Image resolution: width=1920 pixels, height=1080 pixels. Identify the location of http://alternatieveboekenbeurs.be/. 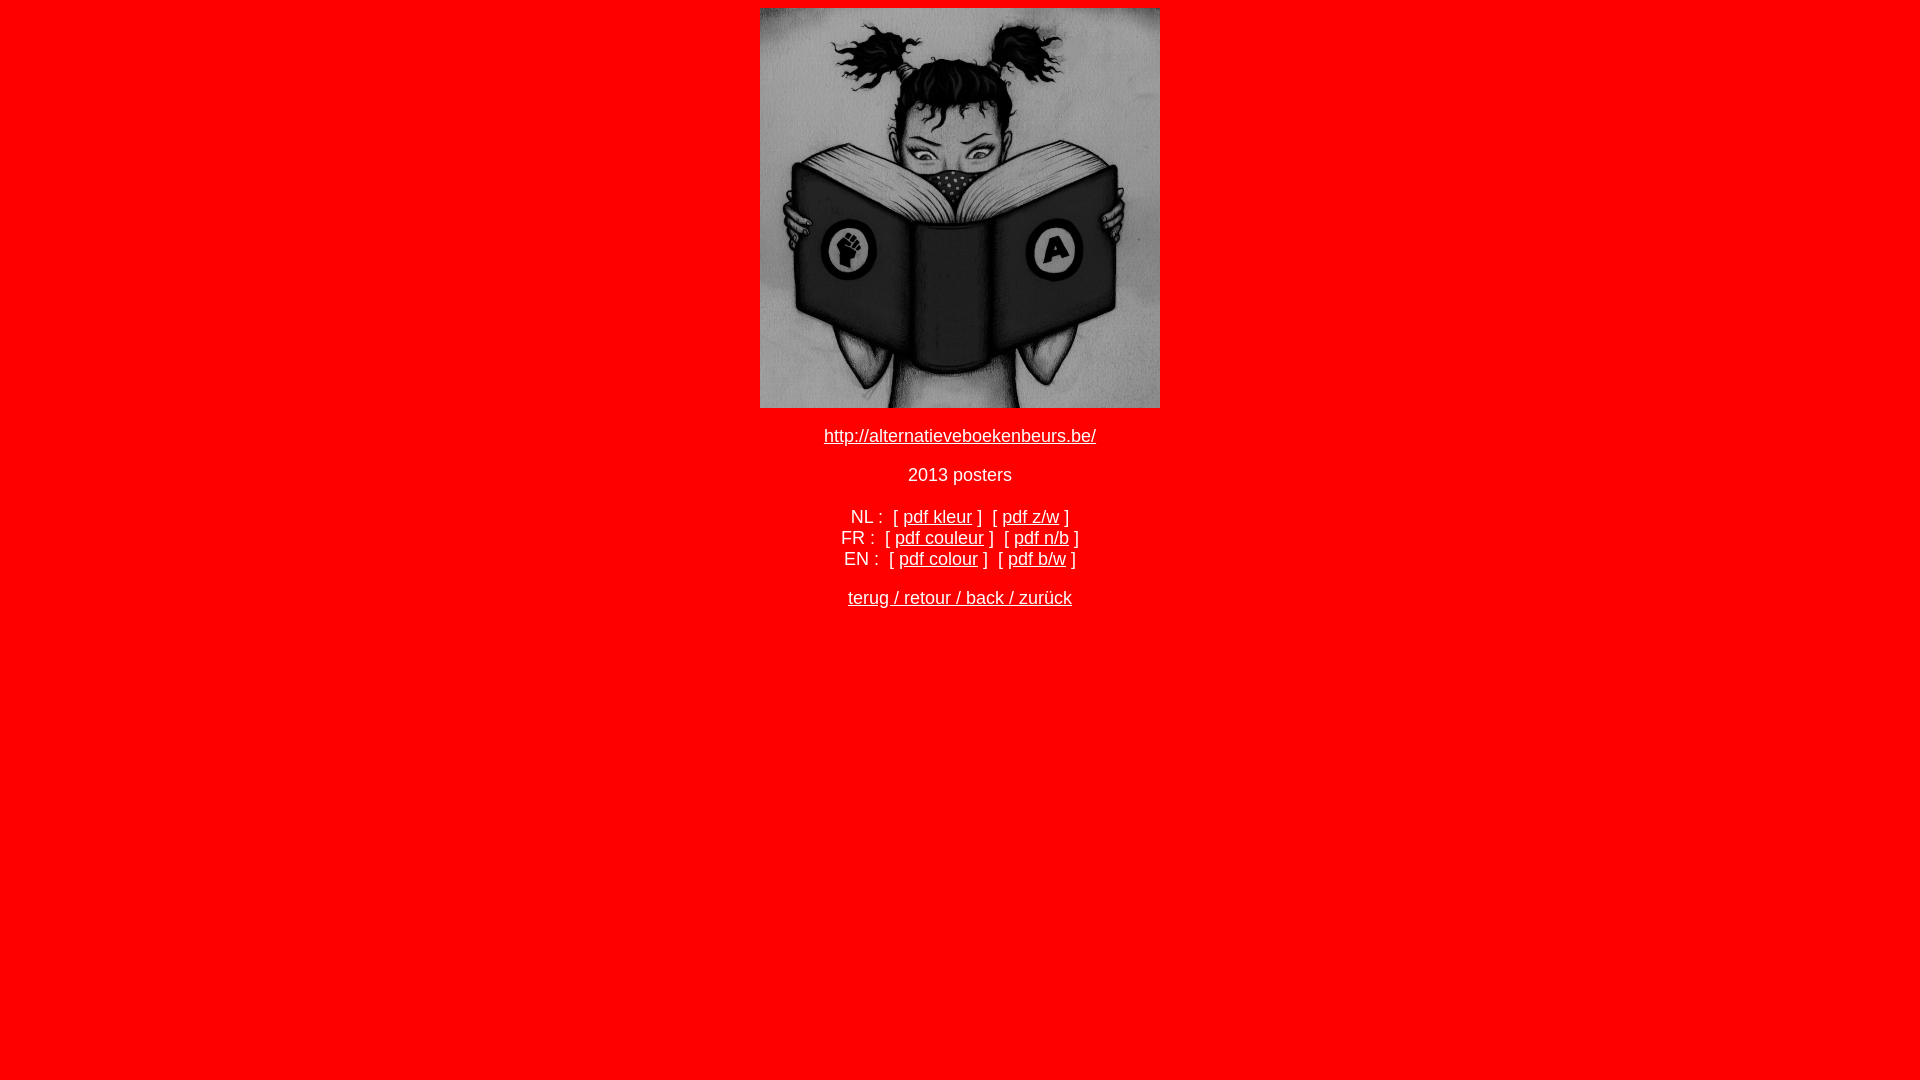
(960, 436).